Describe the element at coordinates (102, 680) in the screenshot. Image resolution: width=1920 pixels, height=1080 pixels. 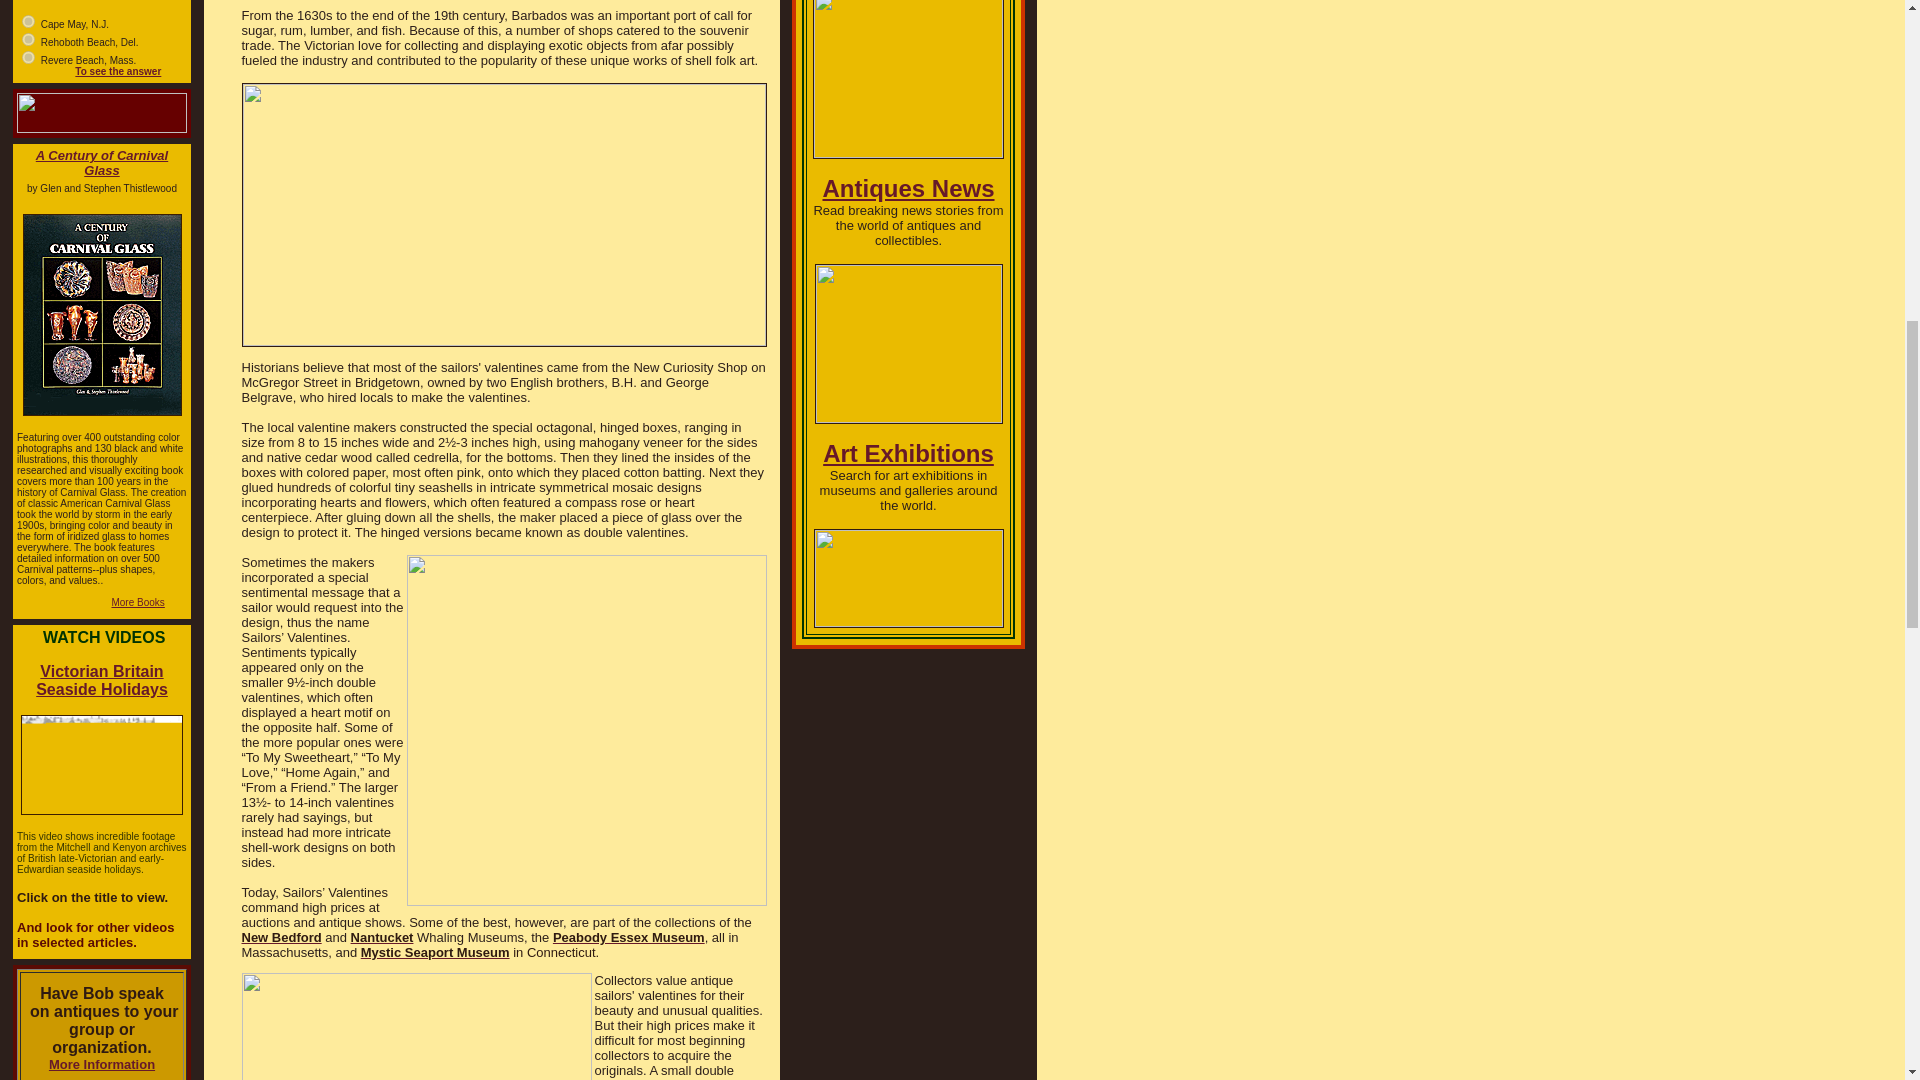
I see `Victorian Britain Seaside Holidays` at that location.